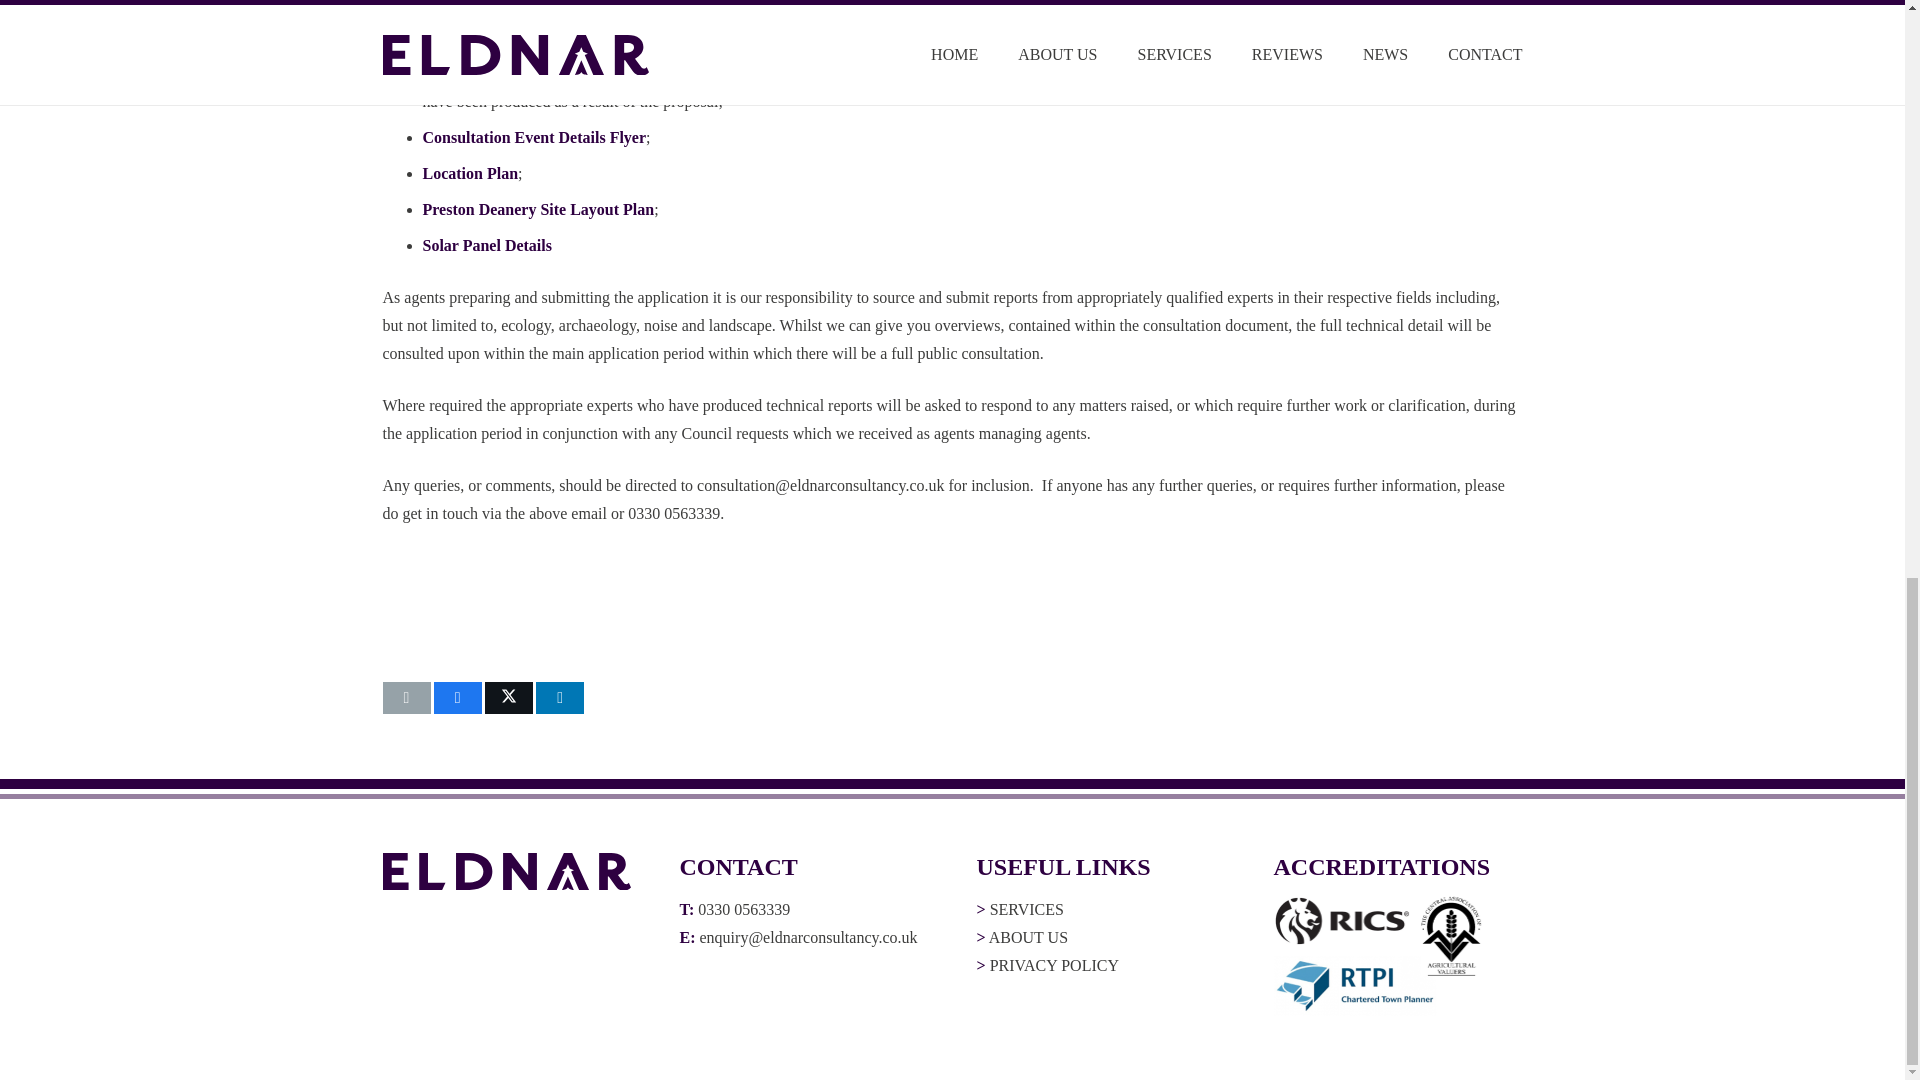 Image resolution: width=1920 pixels, height=1080 pixels. I want to click on Consultation Information Document, so click(547, 73).